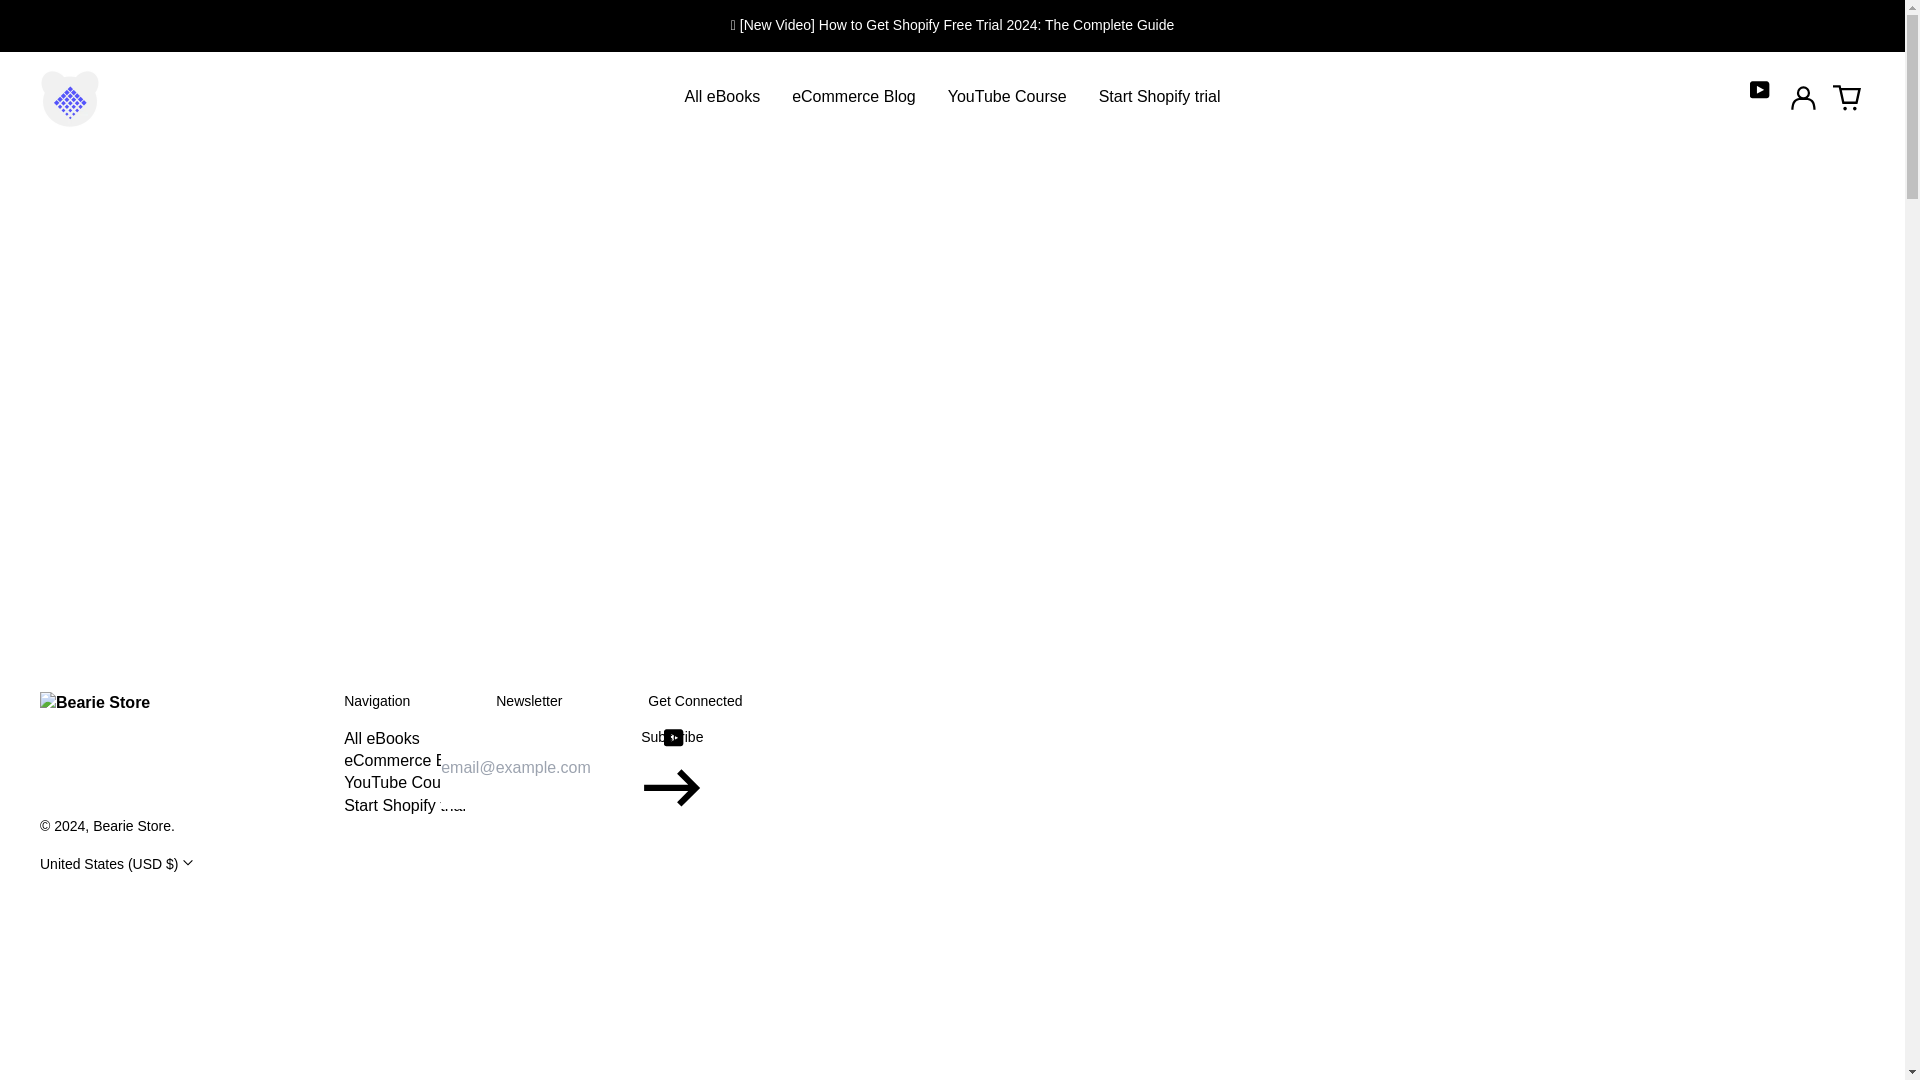 The height and width of the screenshot is (1080, 1920). Describe the element at coordinates (406, 760) in the screenshot. I see `eCommerce Blog` at that location.